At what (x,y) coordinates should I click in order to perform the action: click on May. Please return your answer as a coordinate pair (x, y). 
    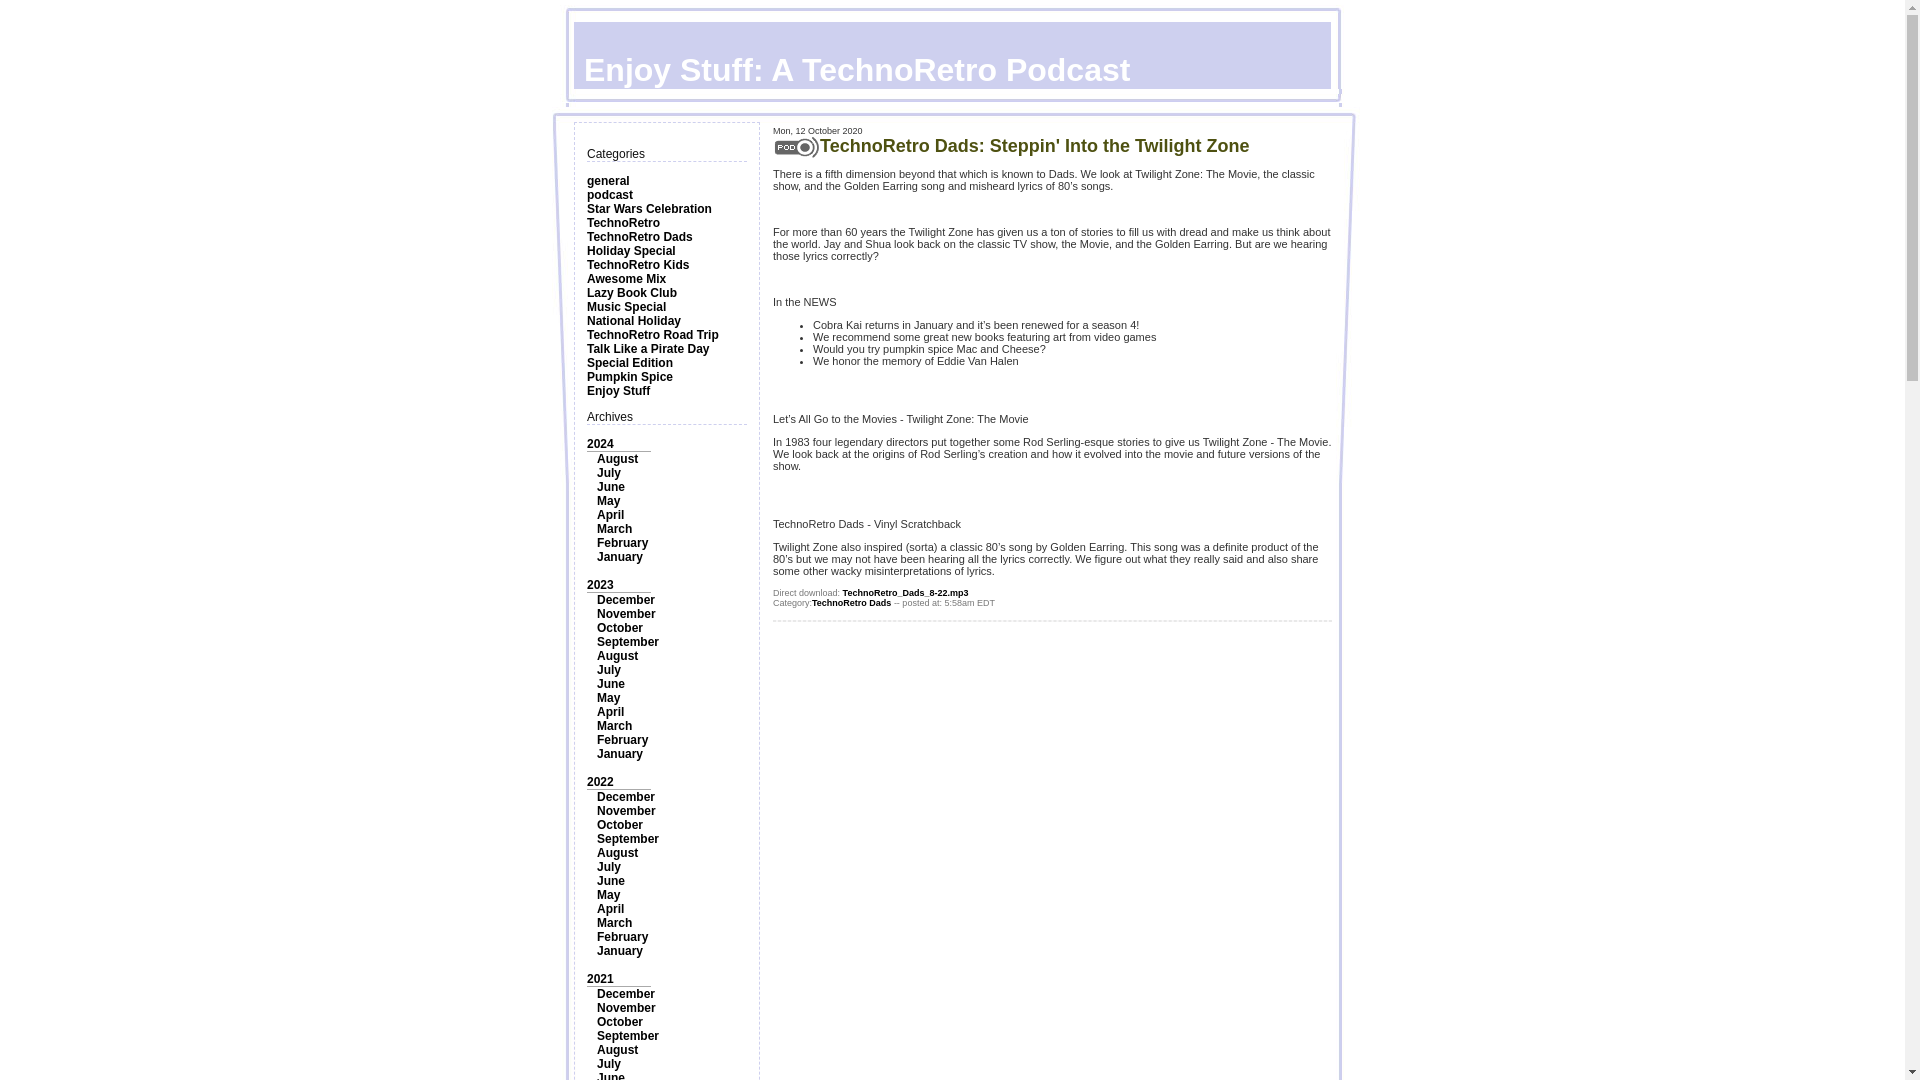
    Looking at the image, I should click on (608, 500).